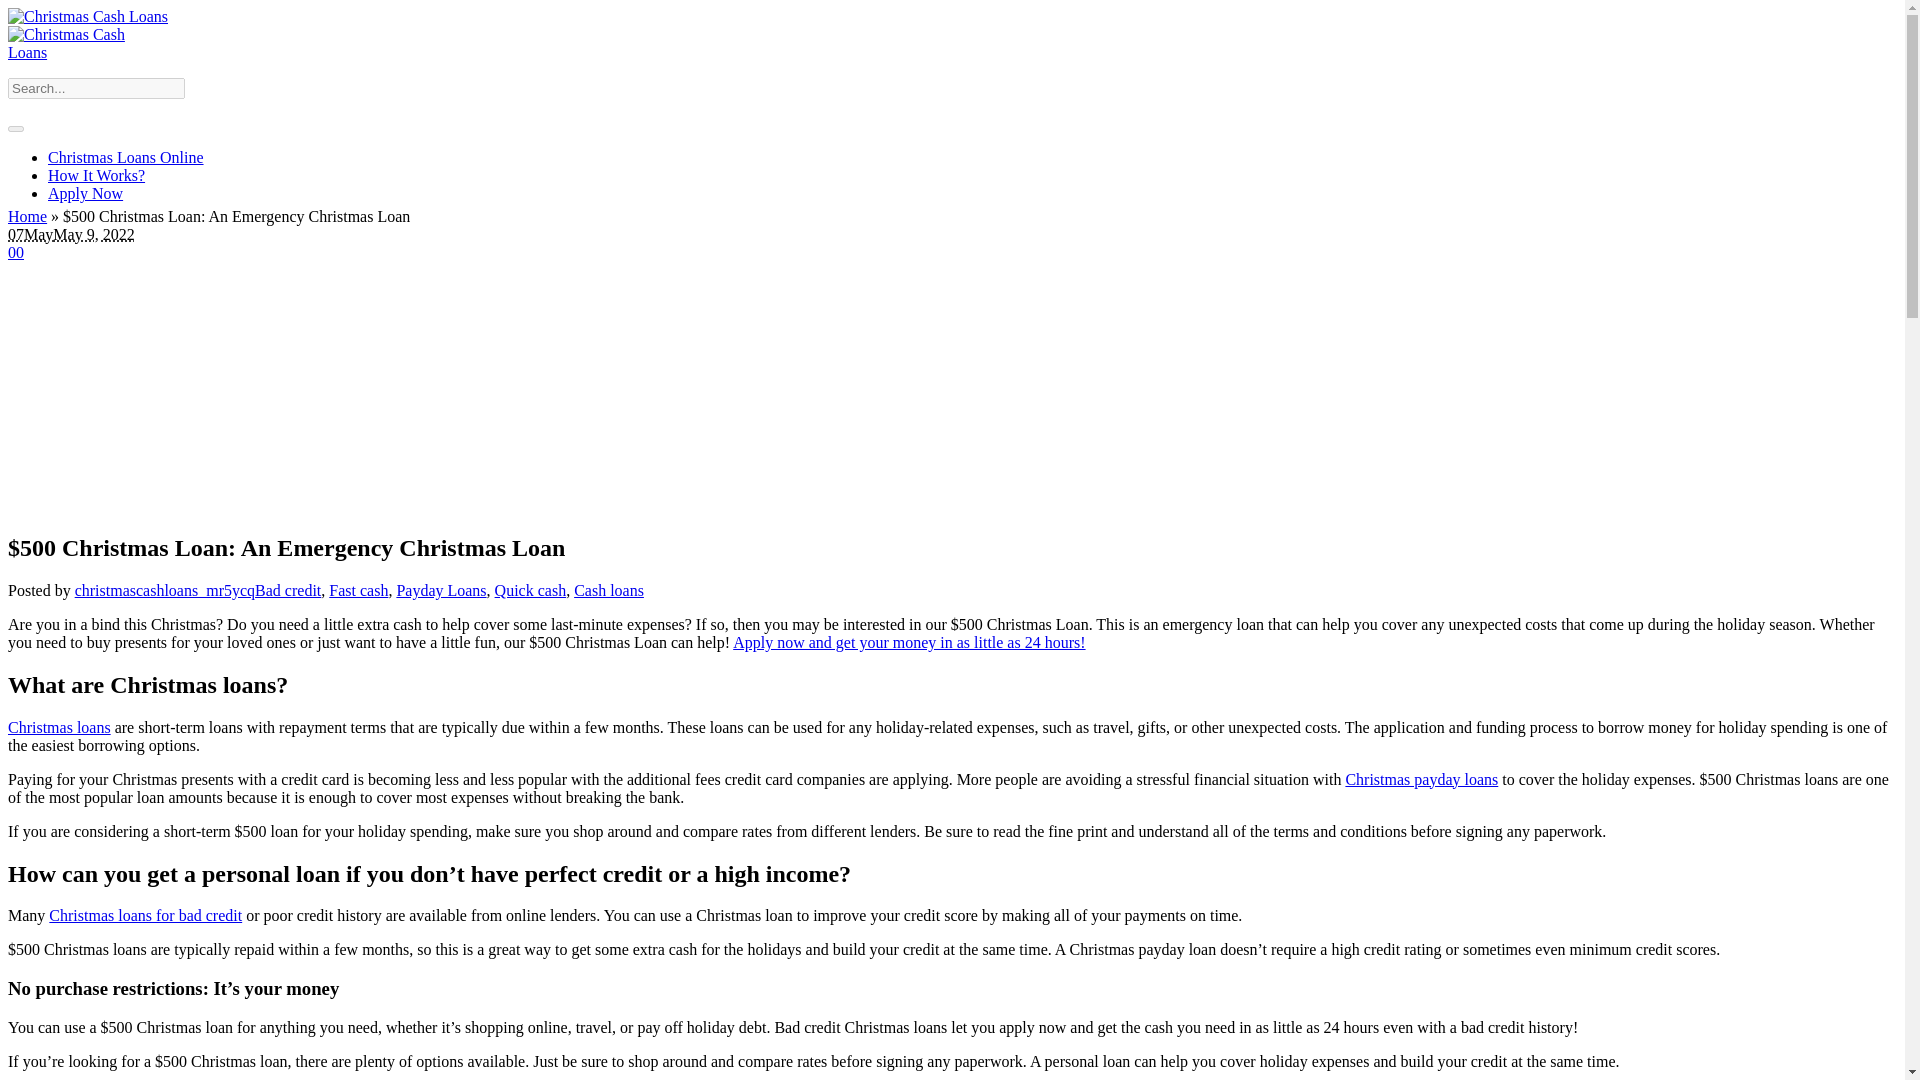  What do you see at coordinates (288, 590) in the screenshot?
I see `Bad credit` at bounding box center [288, 590].